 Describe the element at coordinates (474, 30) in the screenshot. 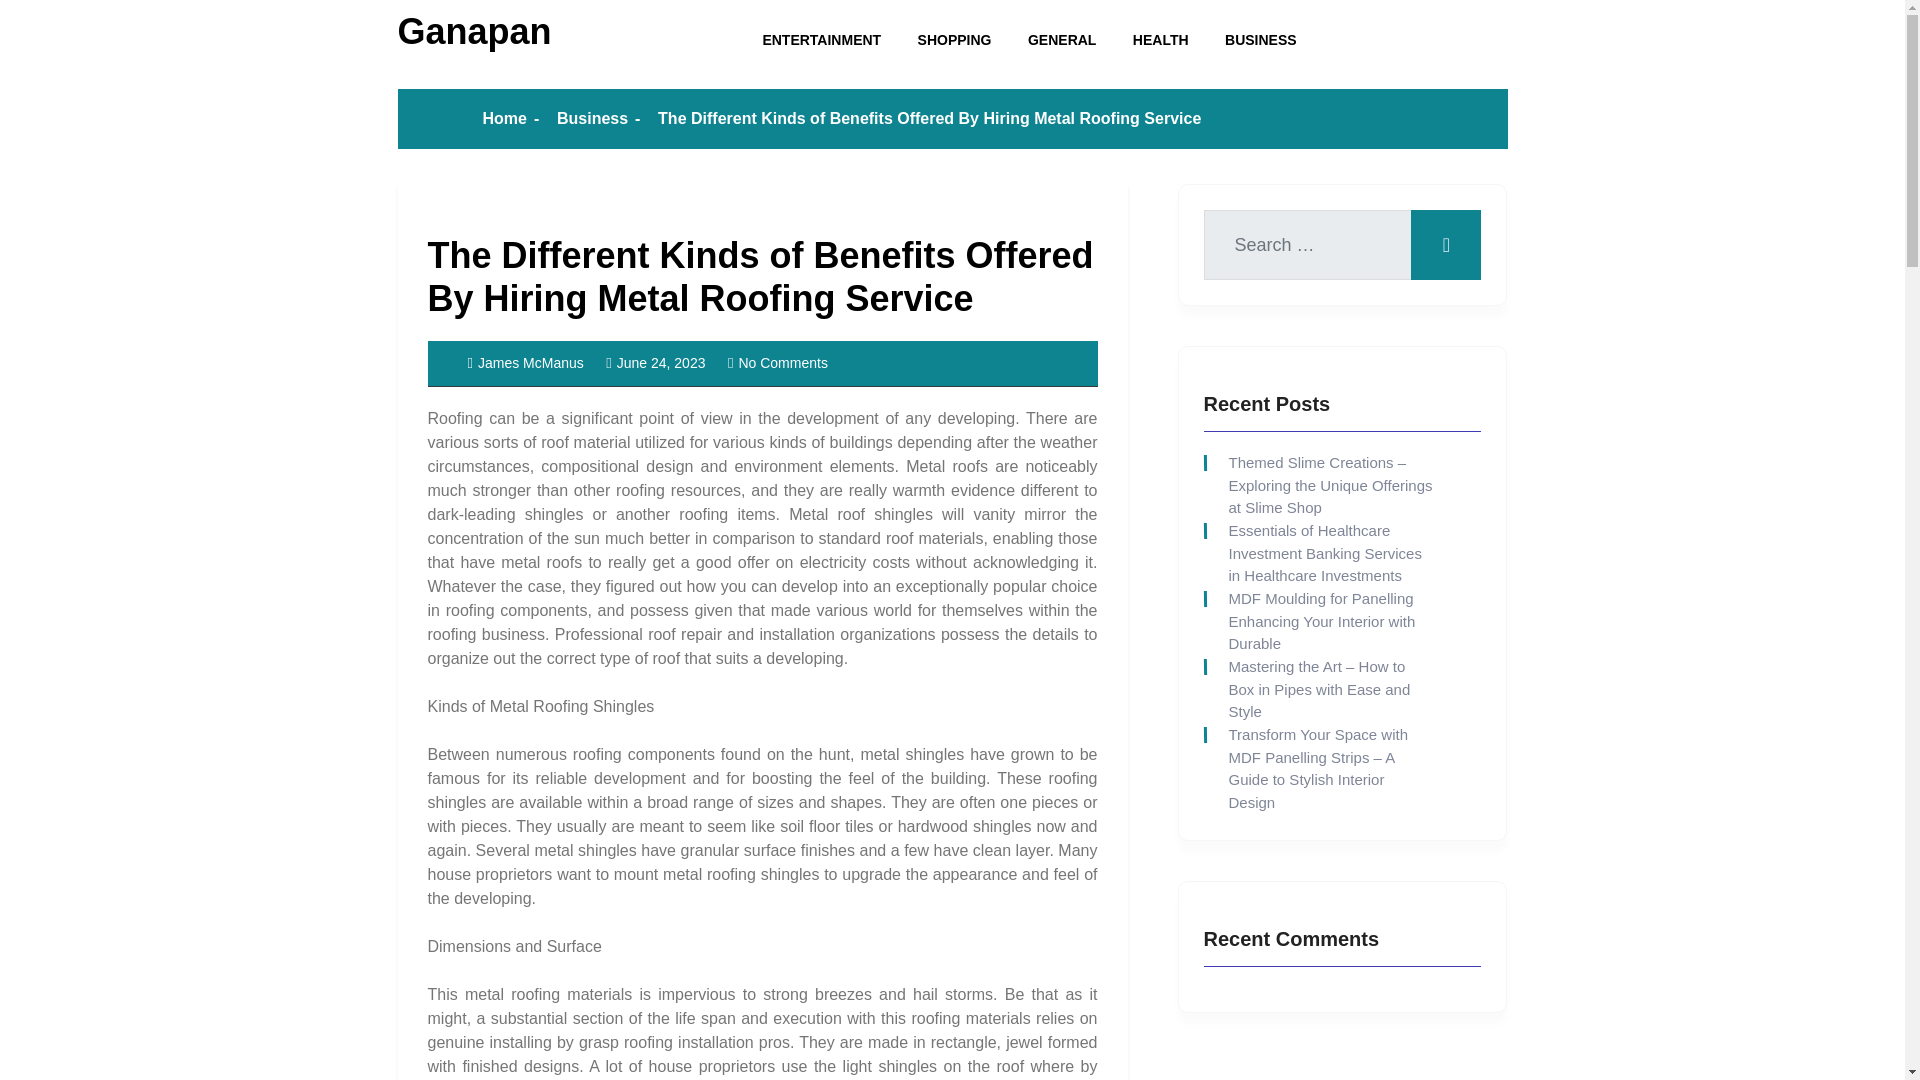

I see `Ganapan` at that location.